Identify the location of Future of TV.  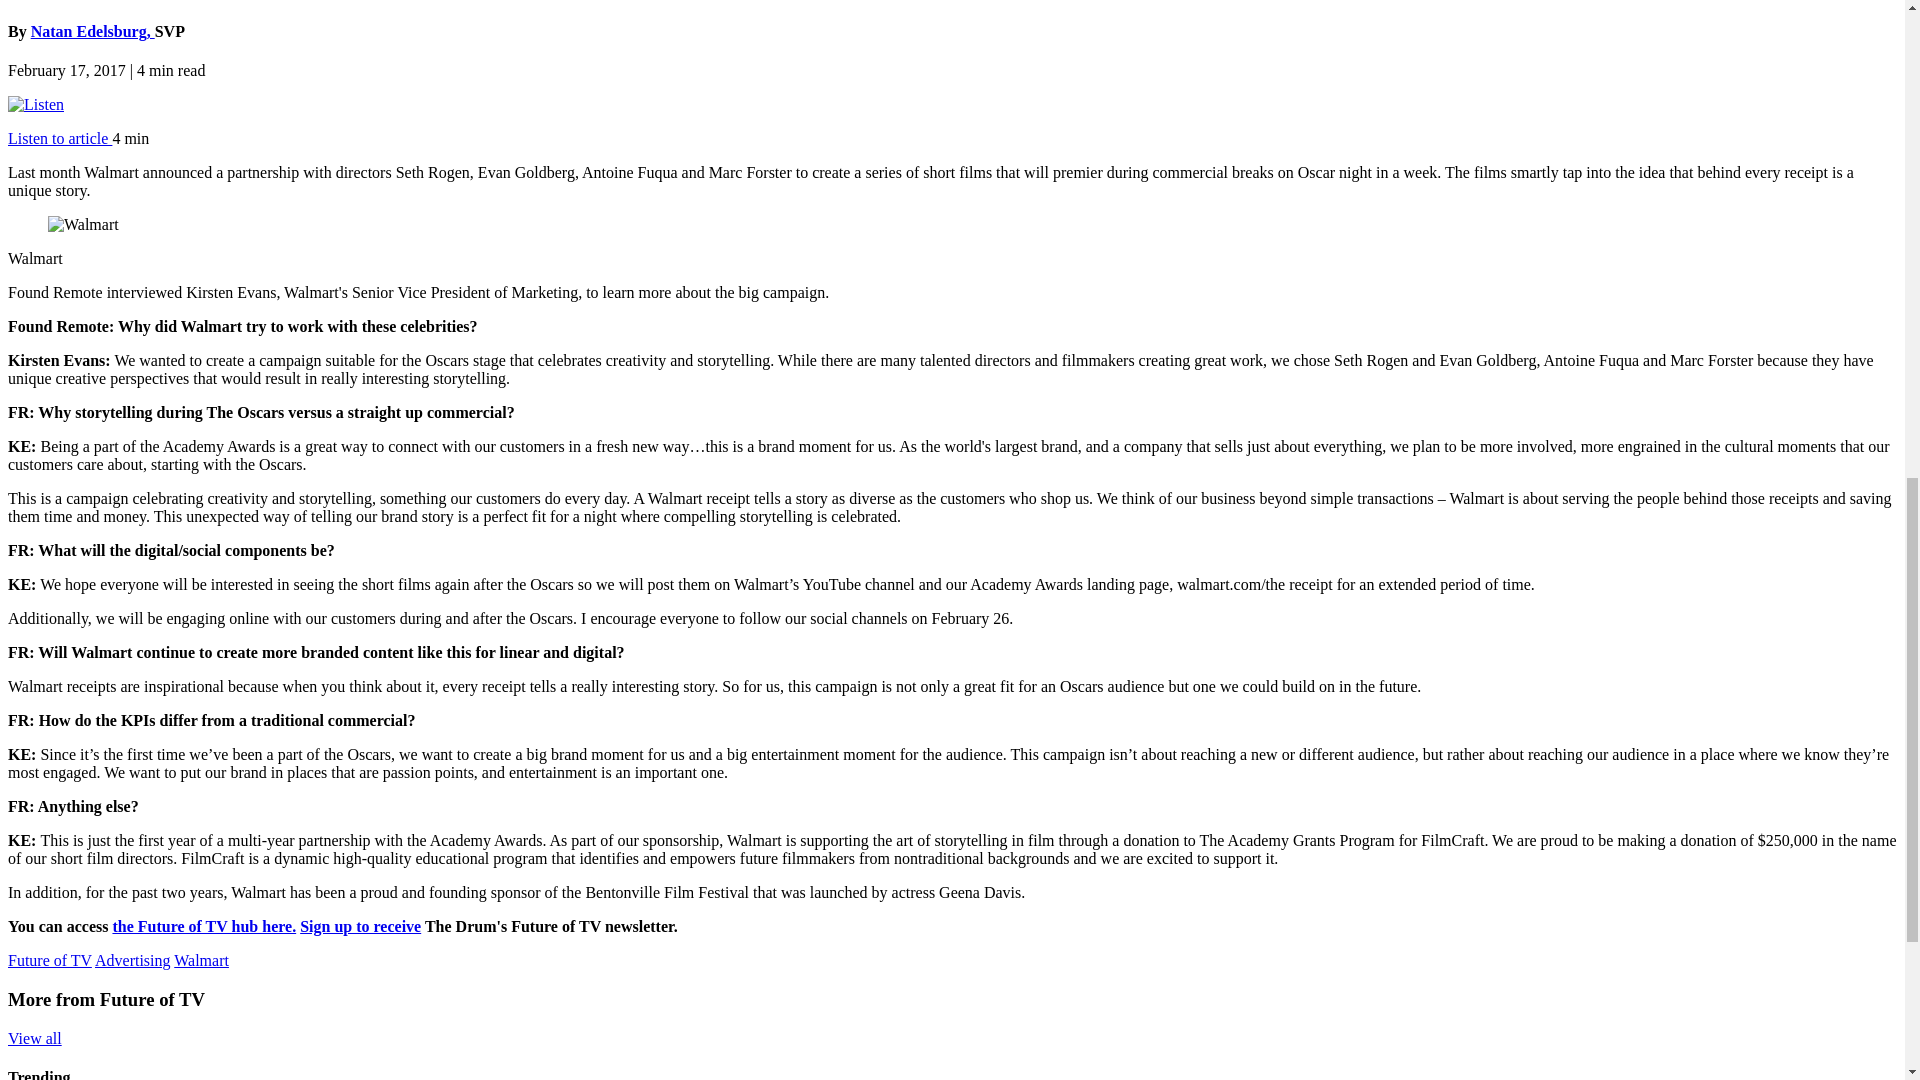
(50, 960).